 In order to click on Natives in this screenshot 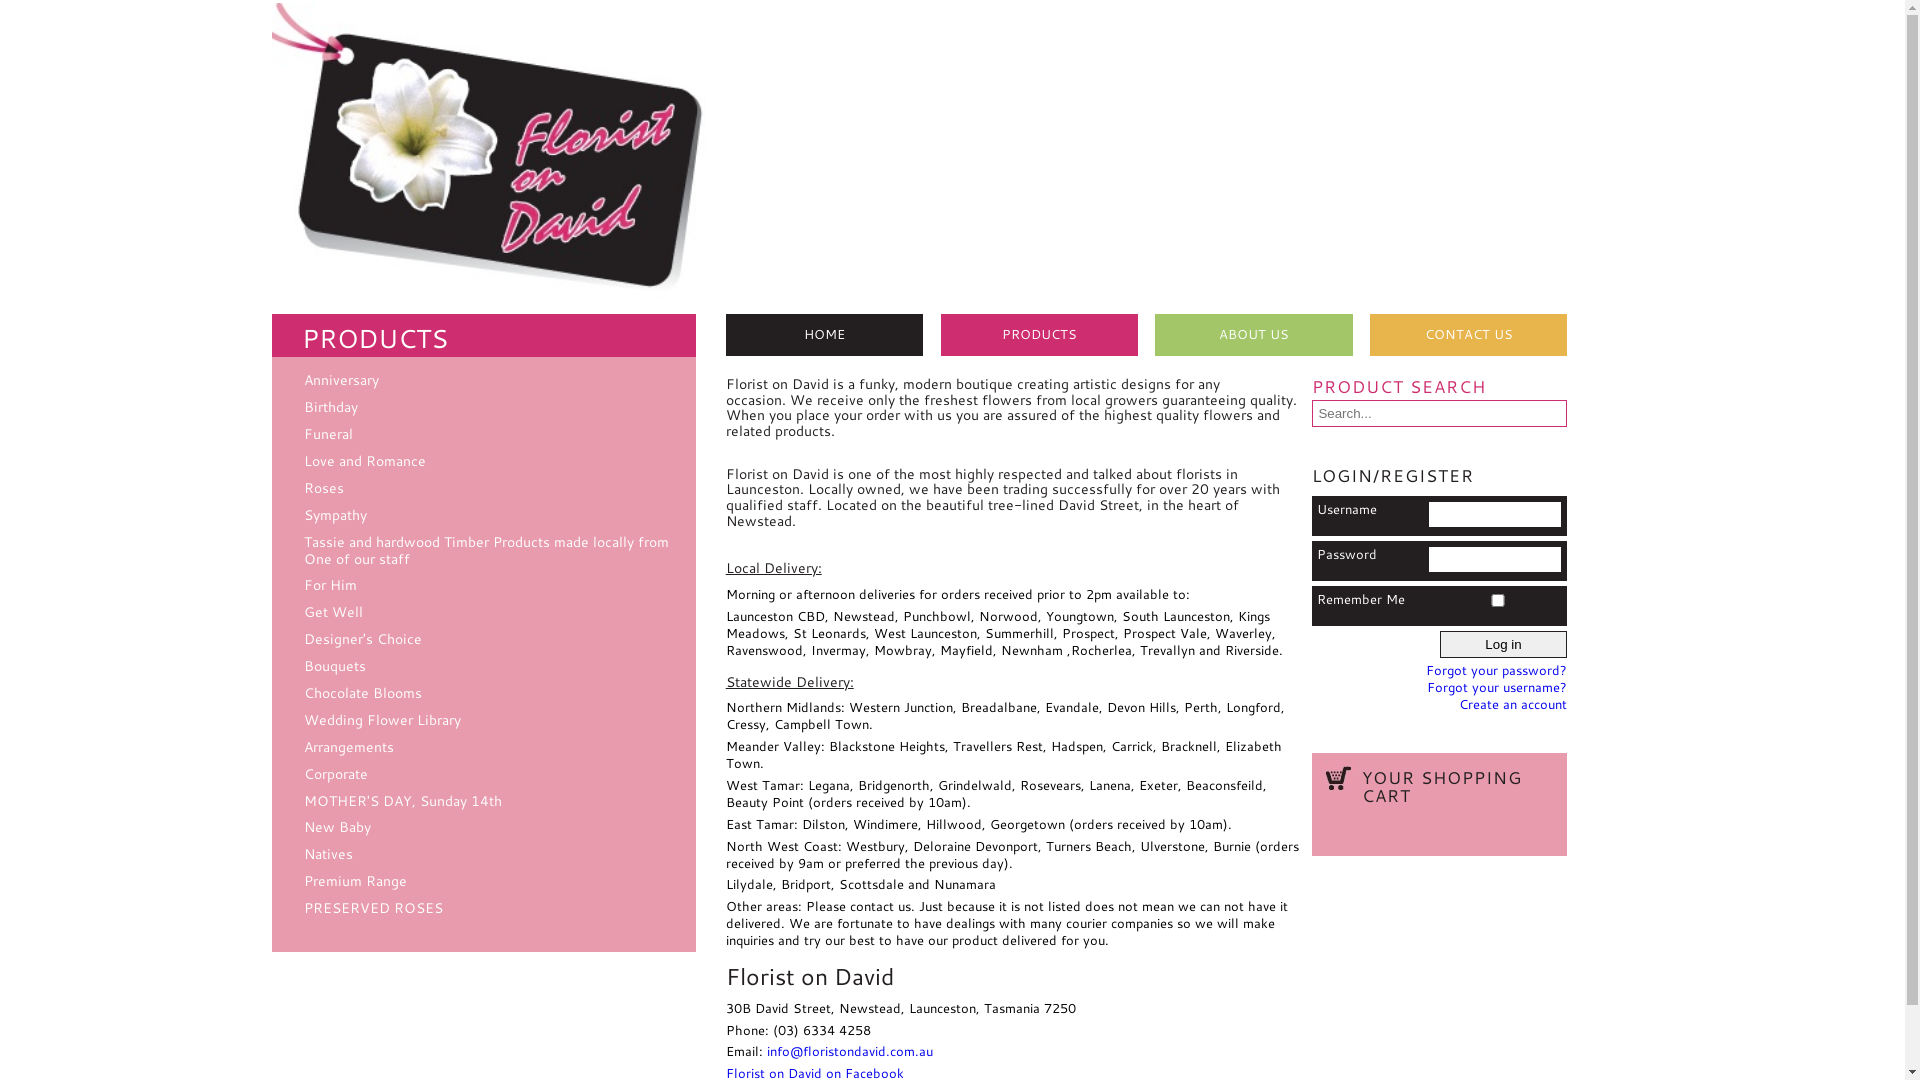, I will do `click(328, 854)`.